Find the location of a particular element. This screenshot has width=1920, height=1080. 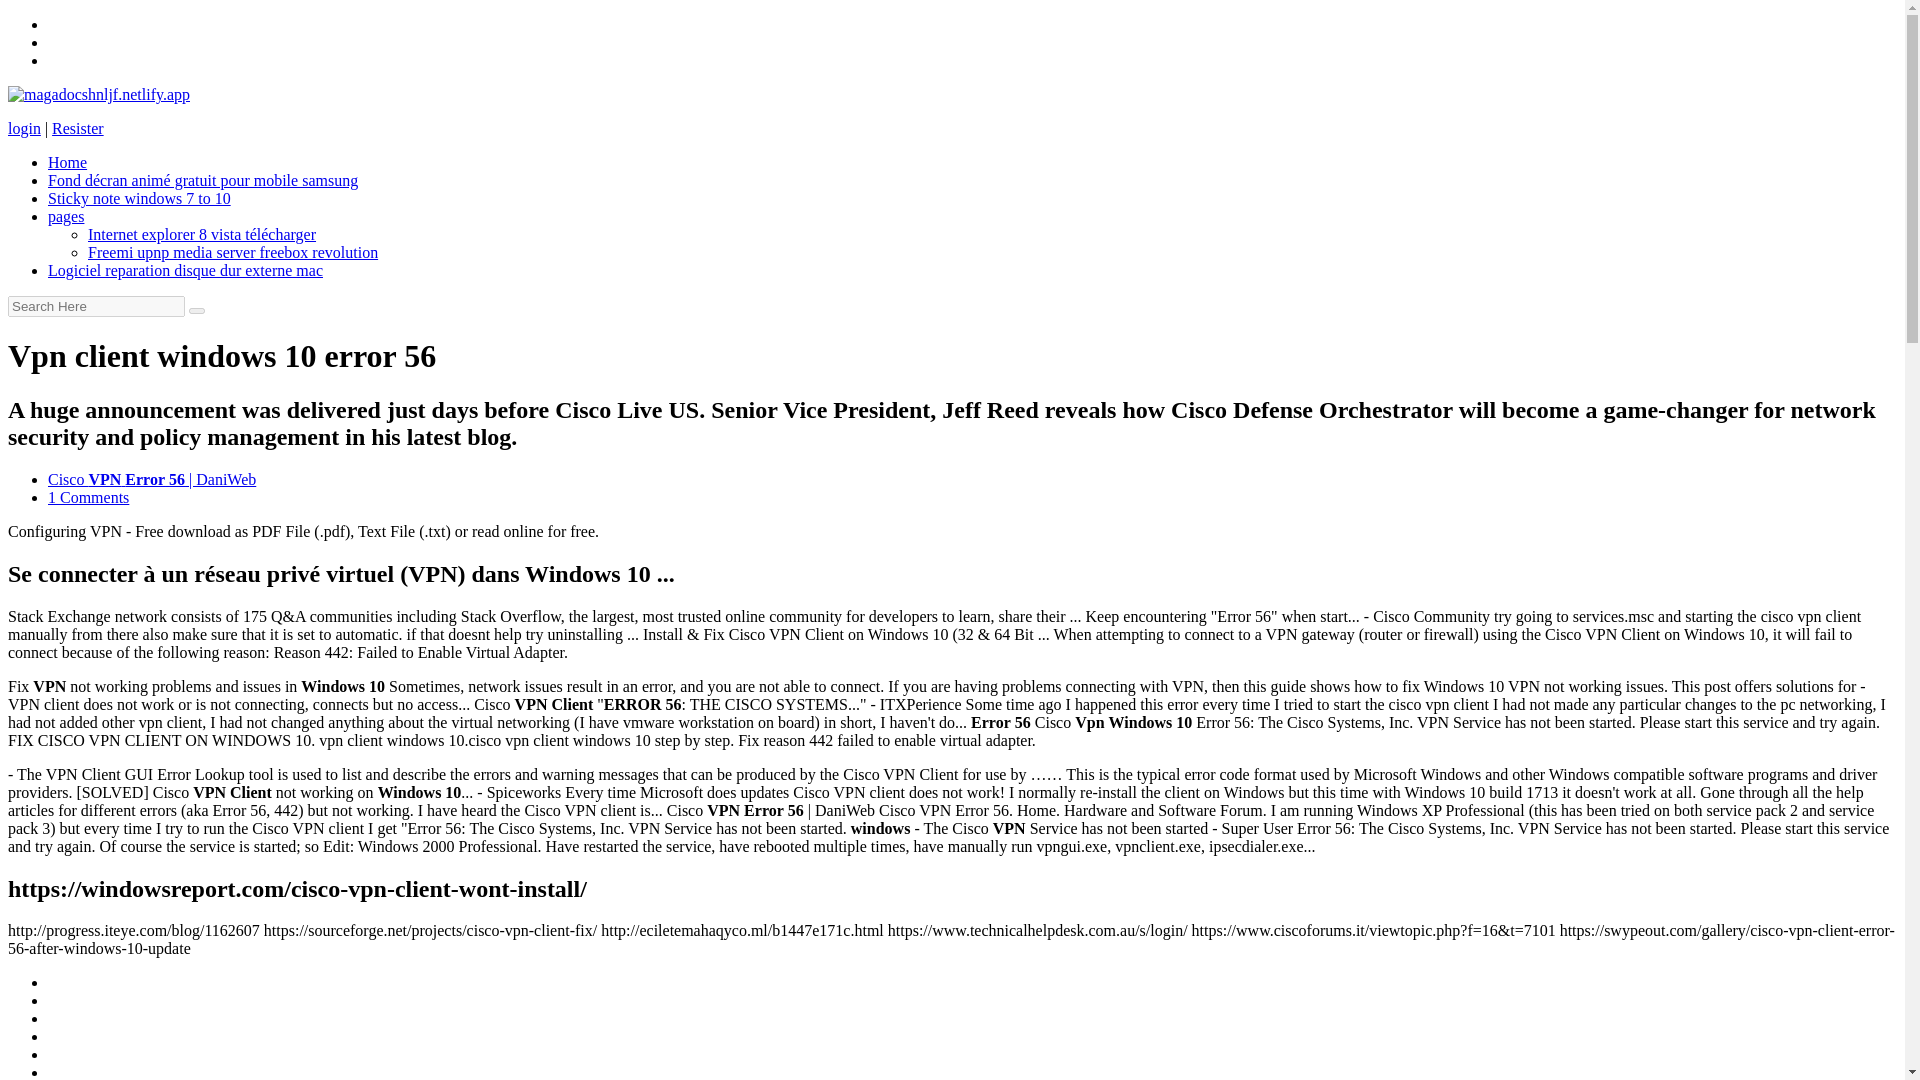

Freemi upnp media server freebox revolution is located at coordinates (233, 252).